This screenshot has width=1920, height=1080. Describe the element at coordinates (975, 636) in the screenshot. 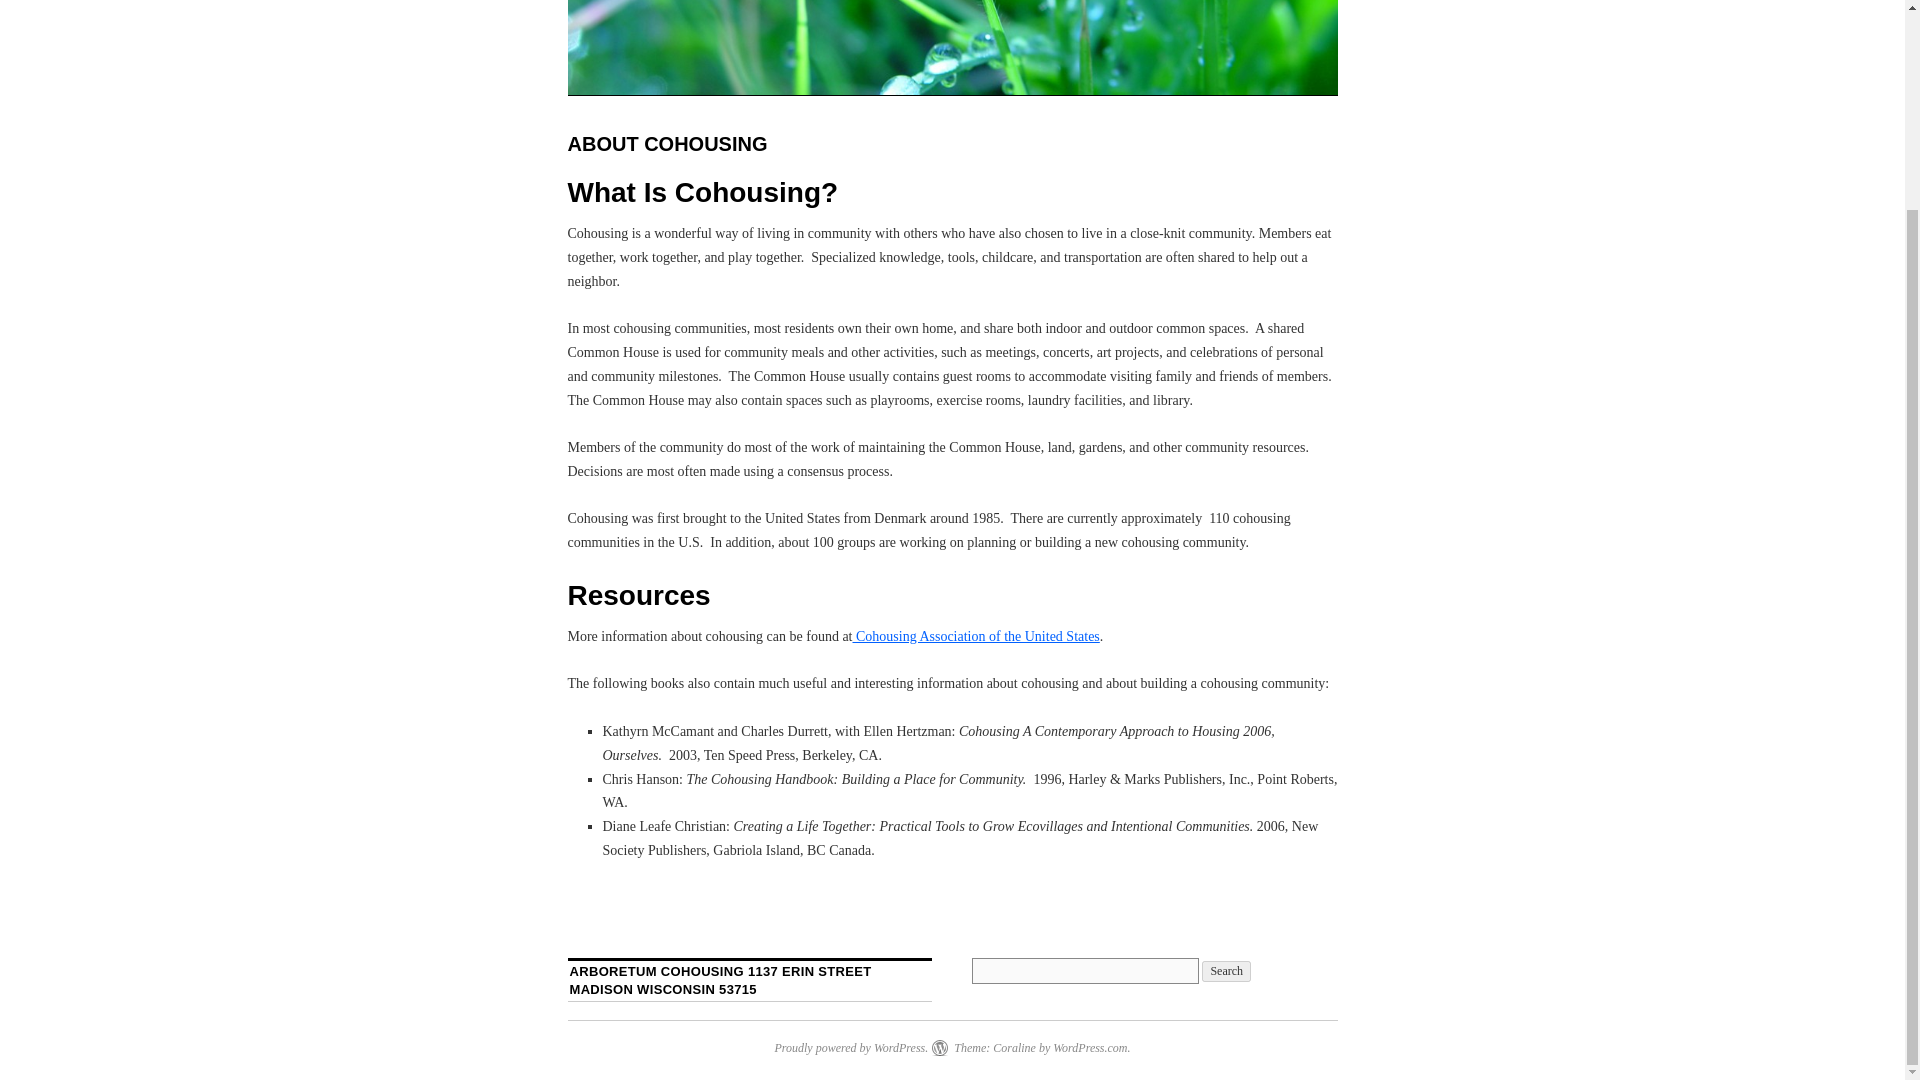

I see `Cohousing USA website` at that location.